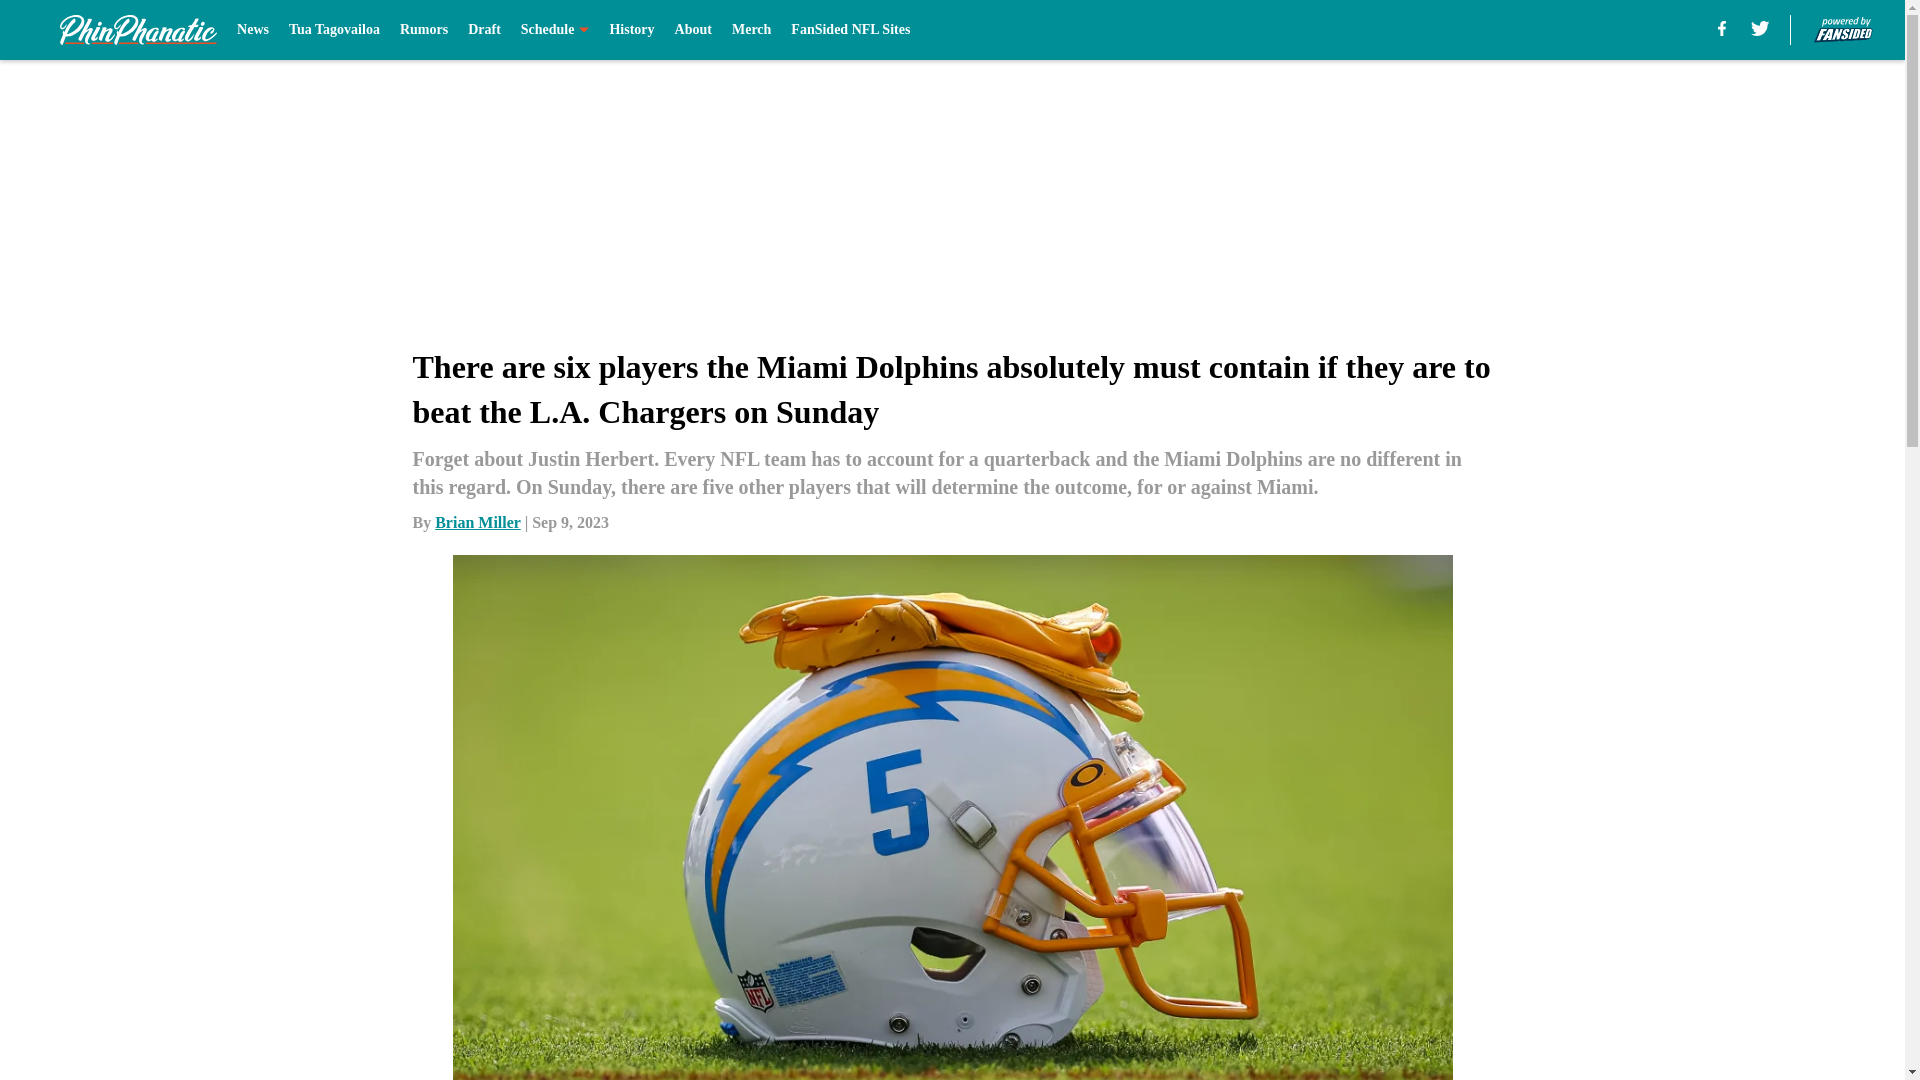  Describe the element at coordinates (334, 30) in the screenshot. I see `Tua Tagovailoa` at that location.